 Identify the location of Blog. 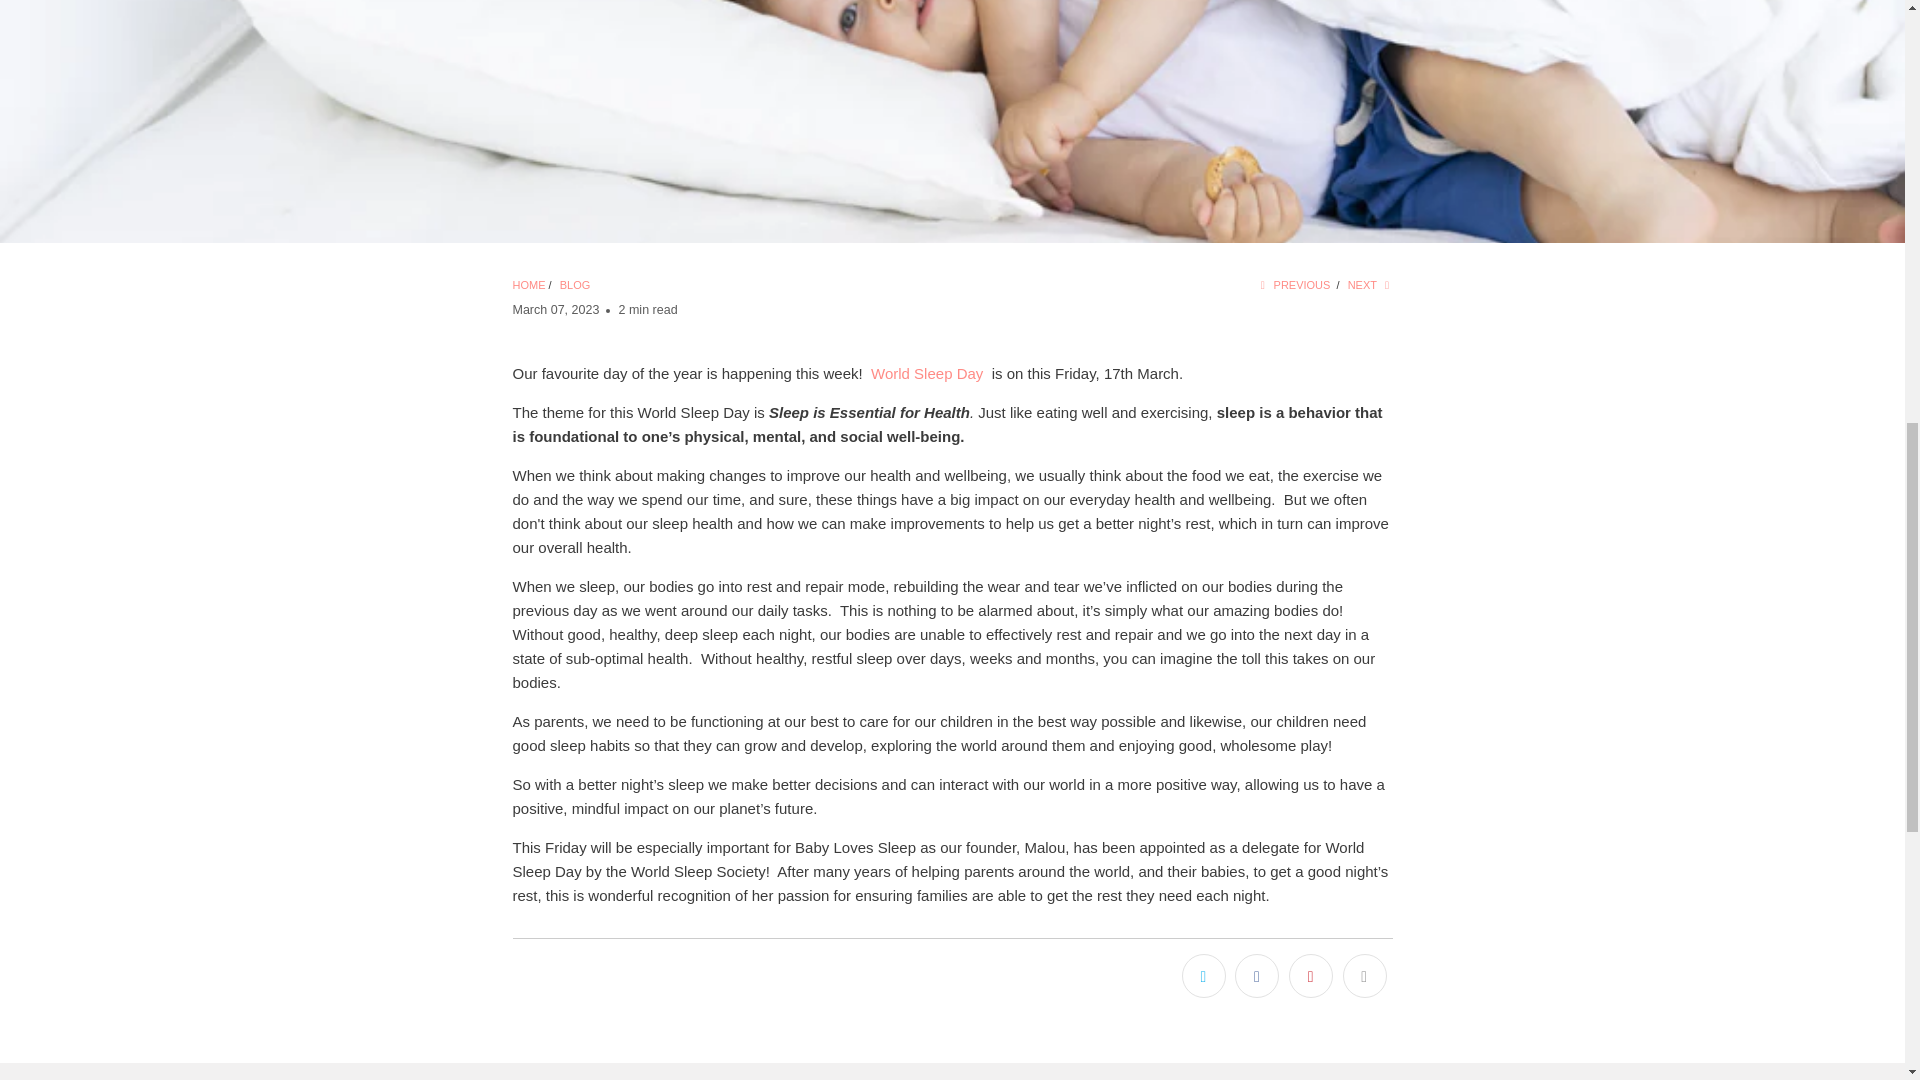
(576, 284).